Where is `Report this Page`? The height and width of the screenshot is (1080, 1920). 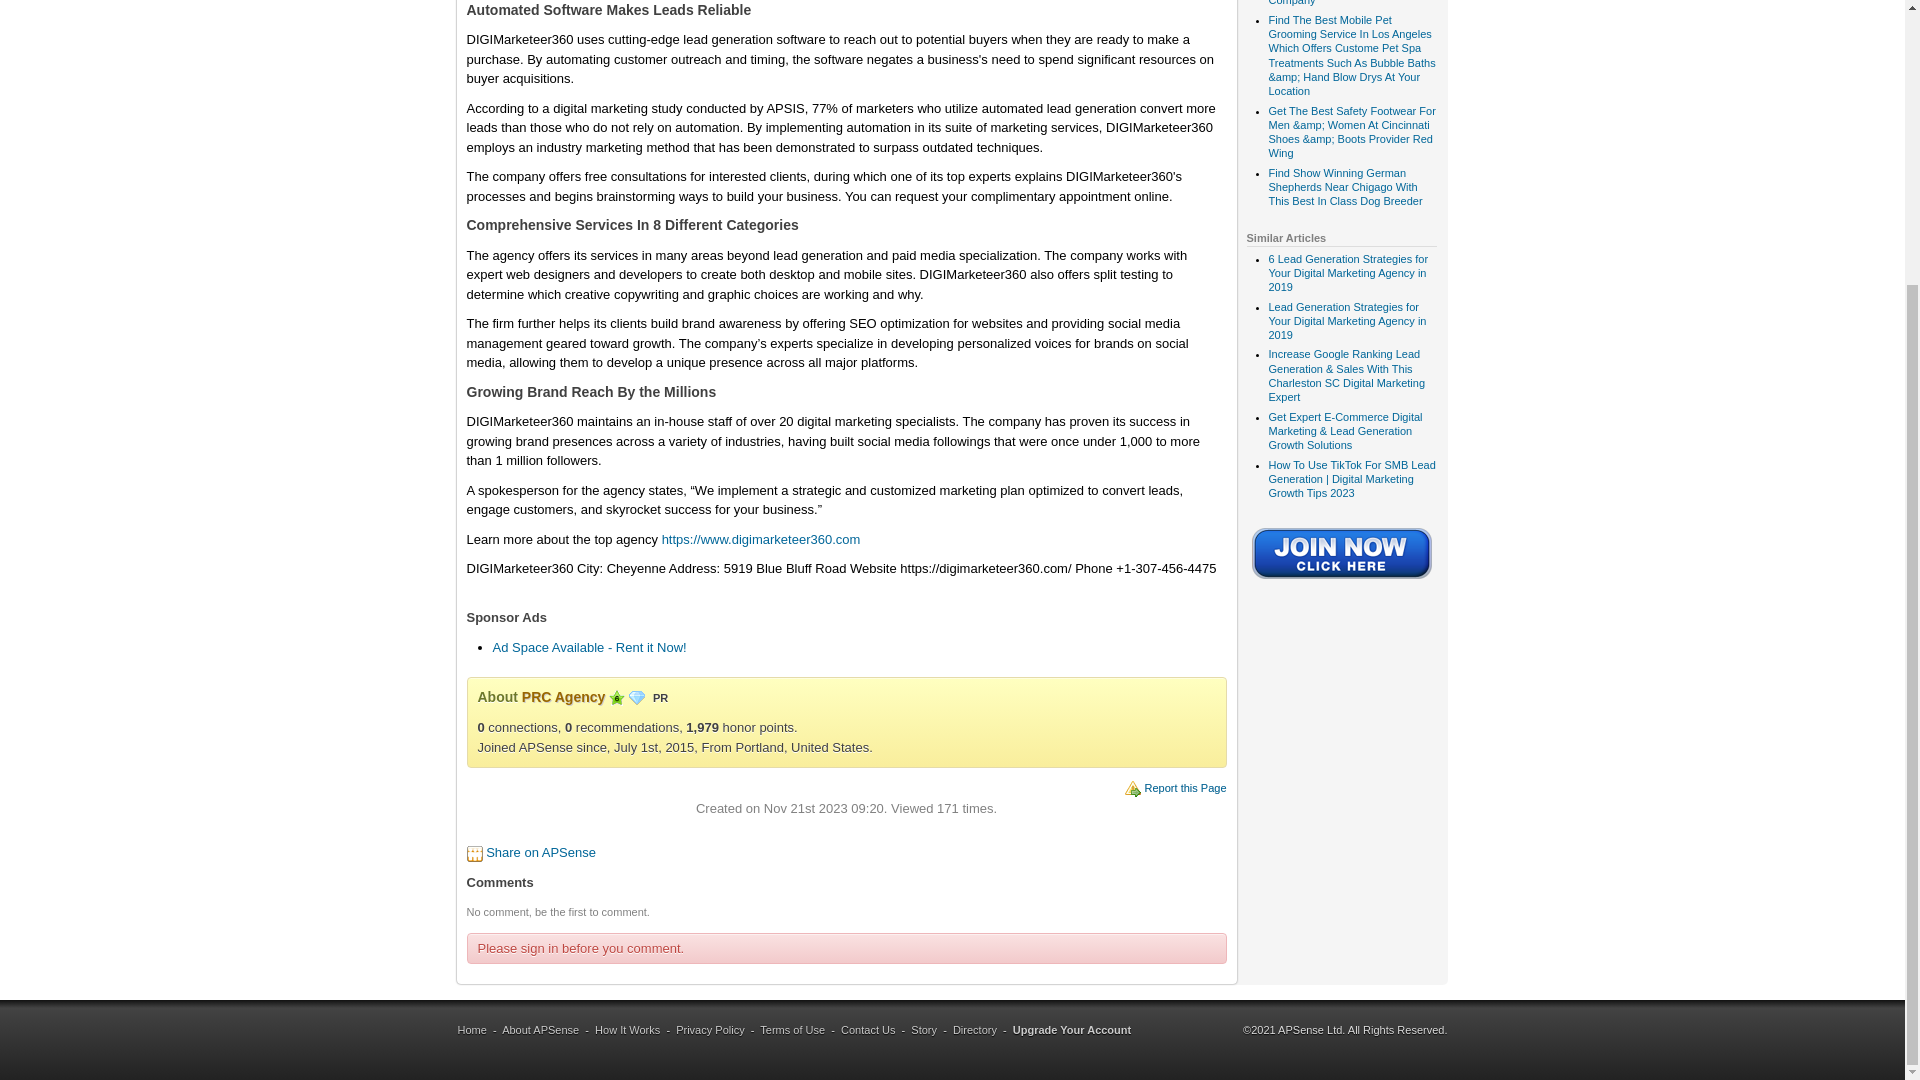 Report this Page is located at coordinates (1185, 787).